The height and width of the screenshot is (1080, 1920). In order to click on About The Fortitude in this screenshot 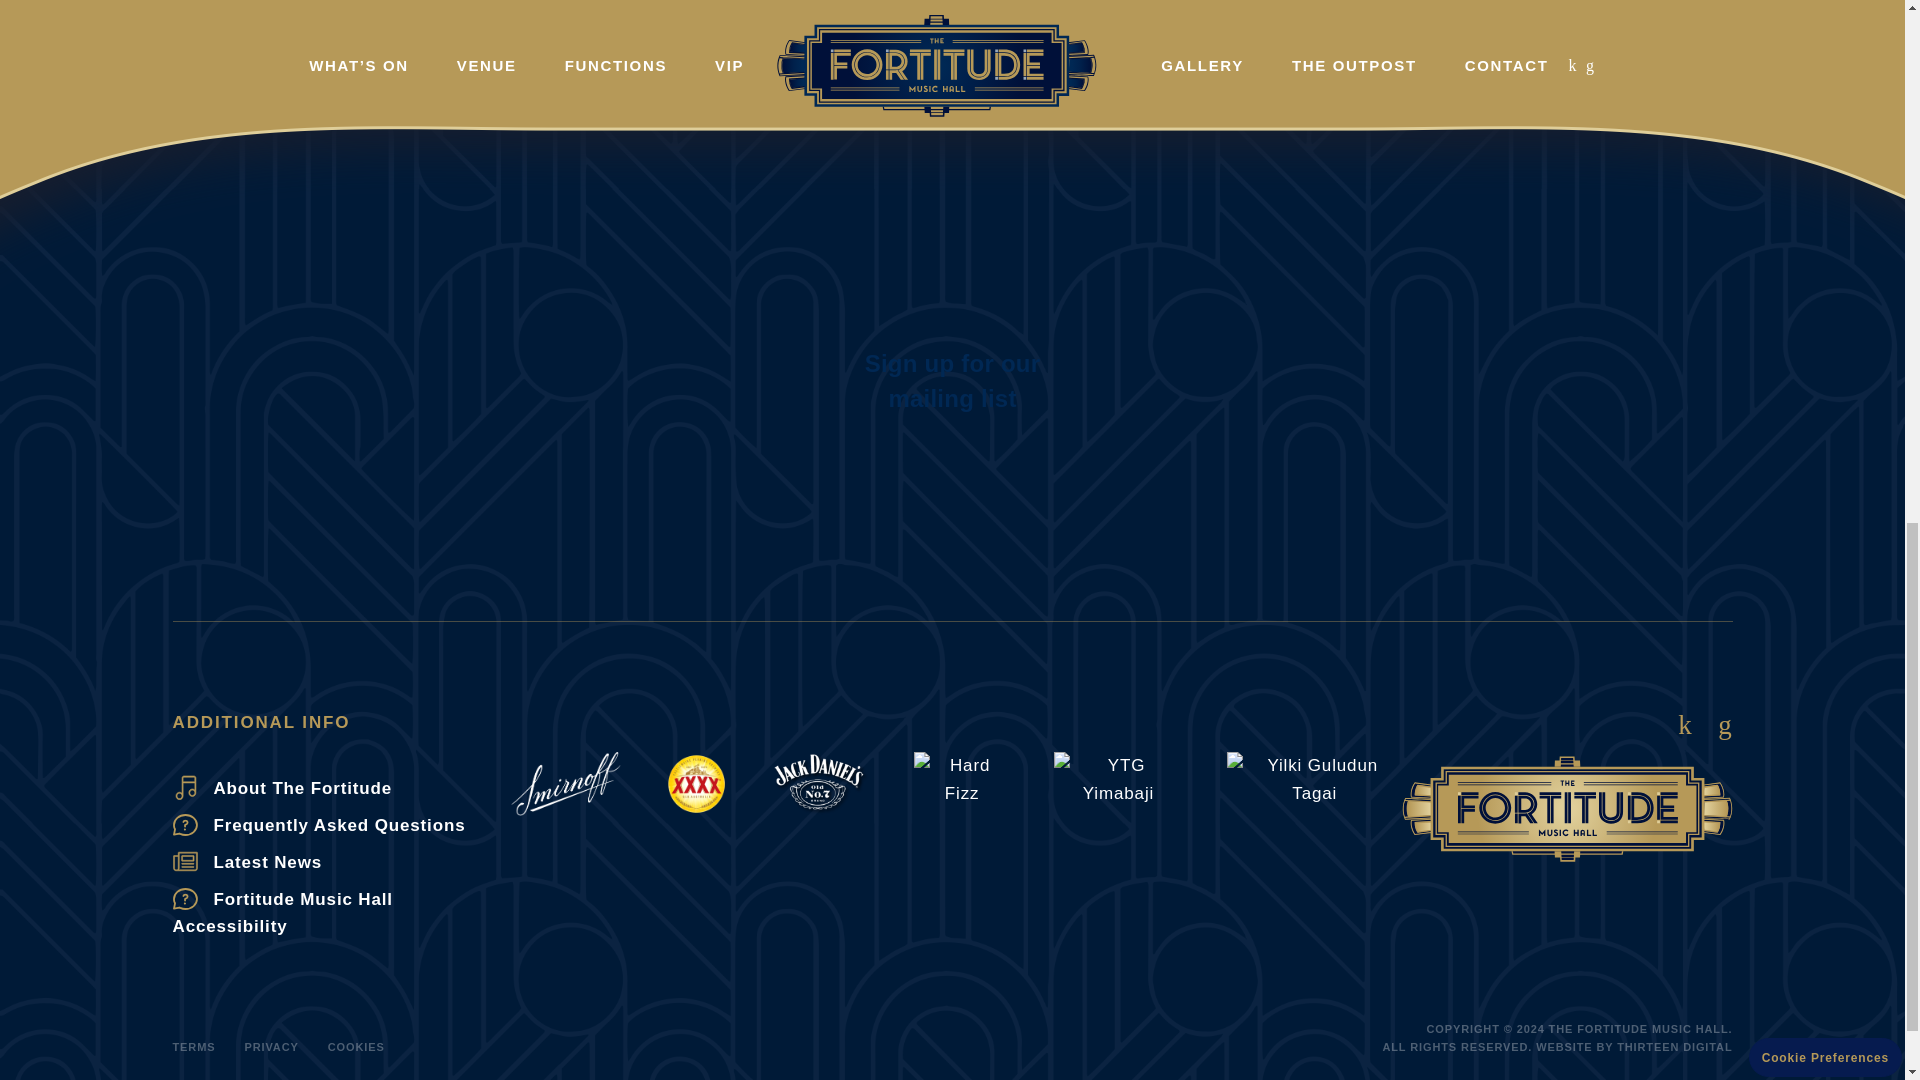, I will do `click(341, 788)`.